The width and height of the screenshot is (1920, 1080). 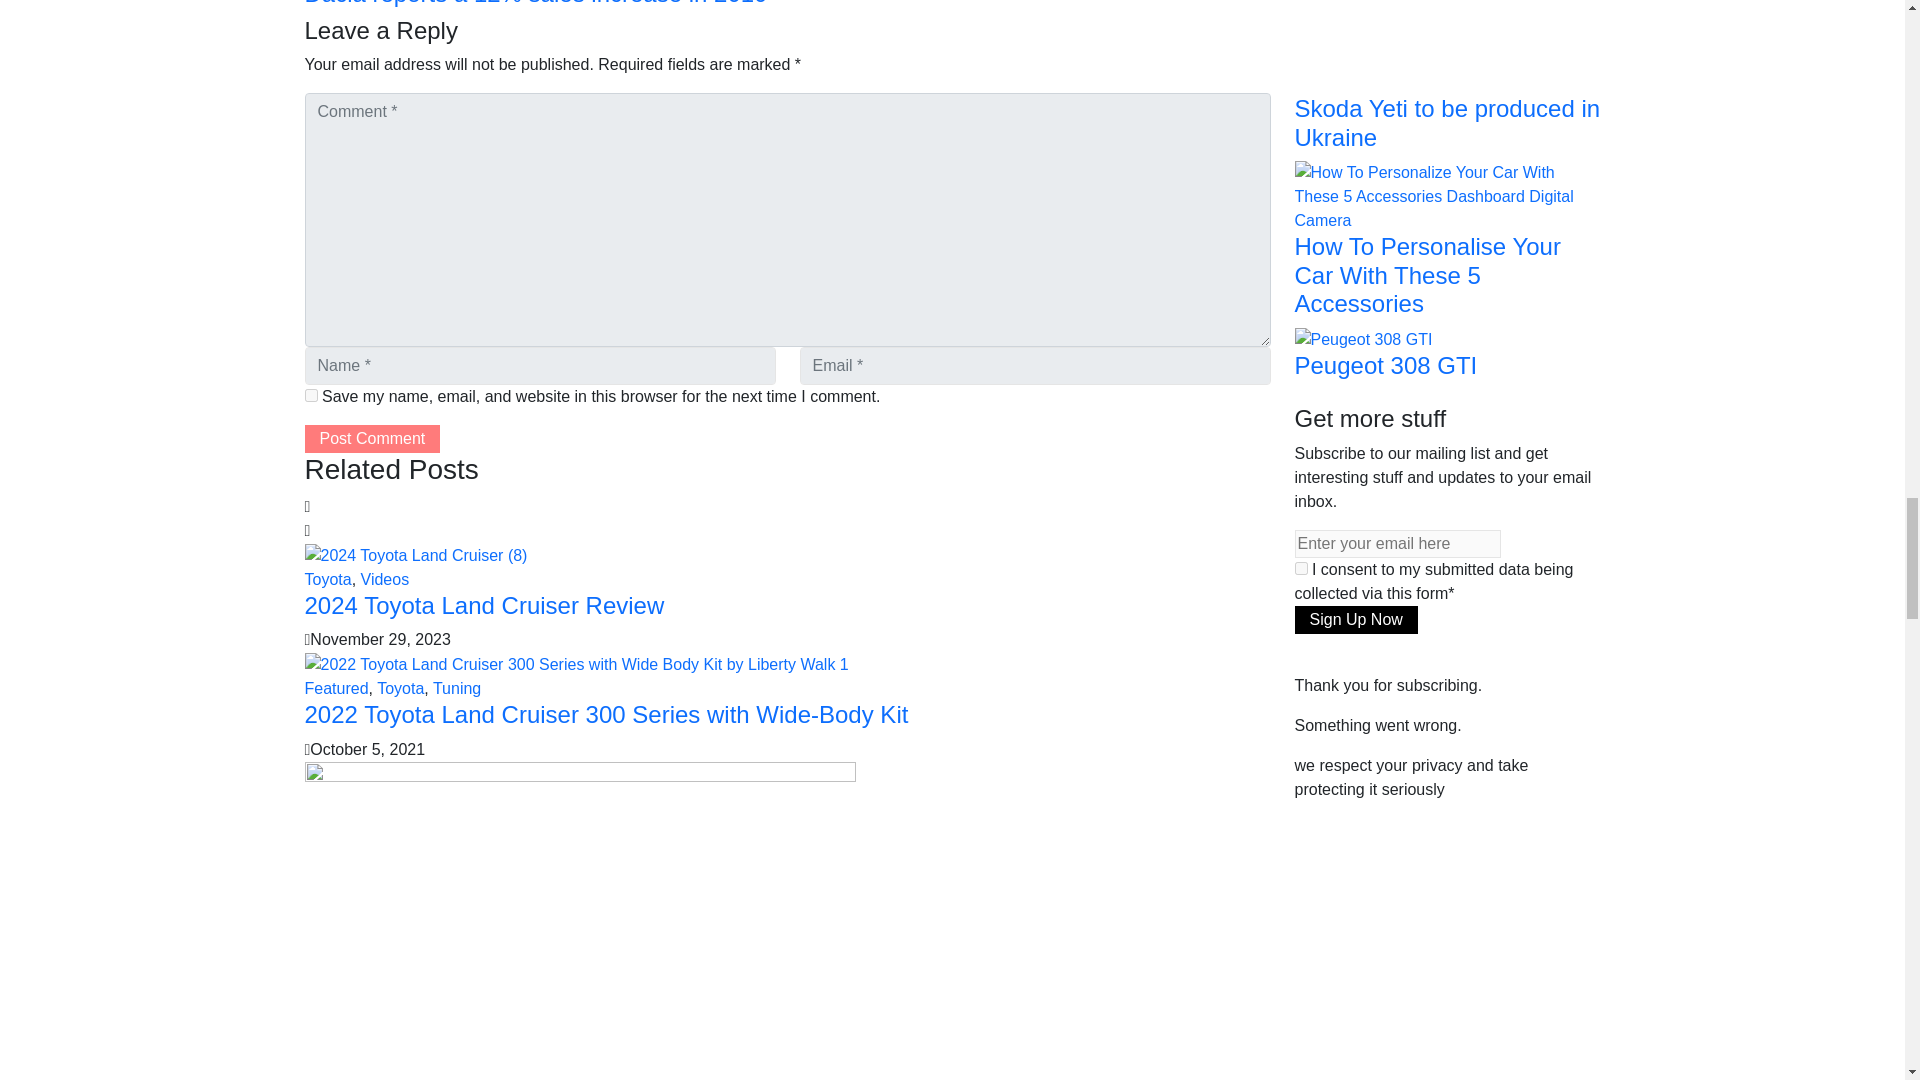 I want to click on How To Personalise Your Car With These 5 Accessories, so click(x=1446, y=195).